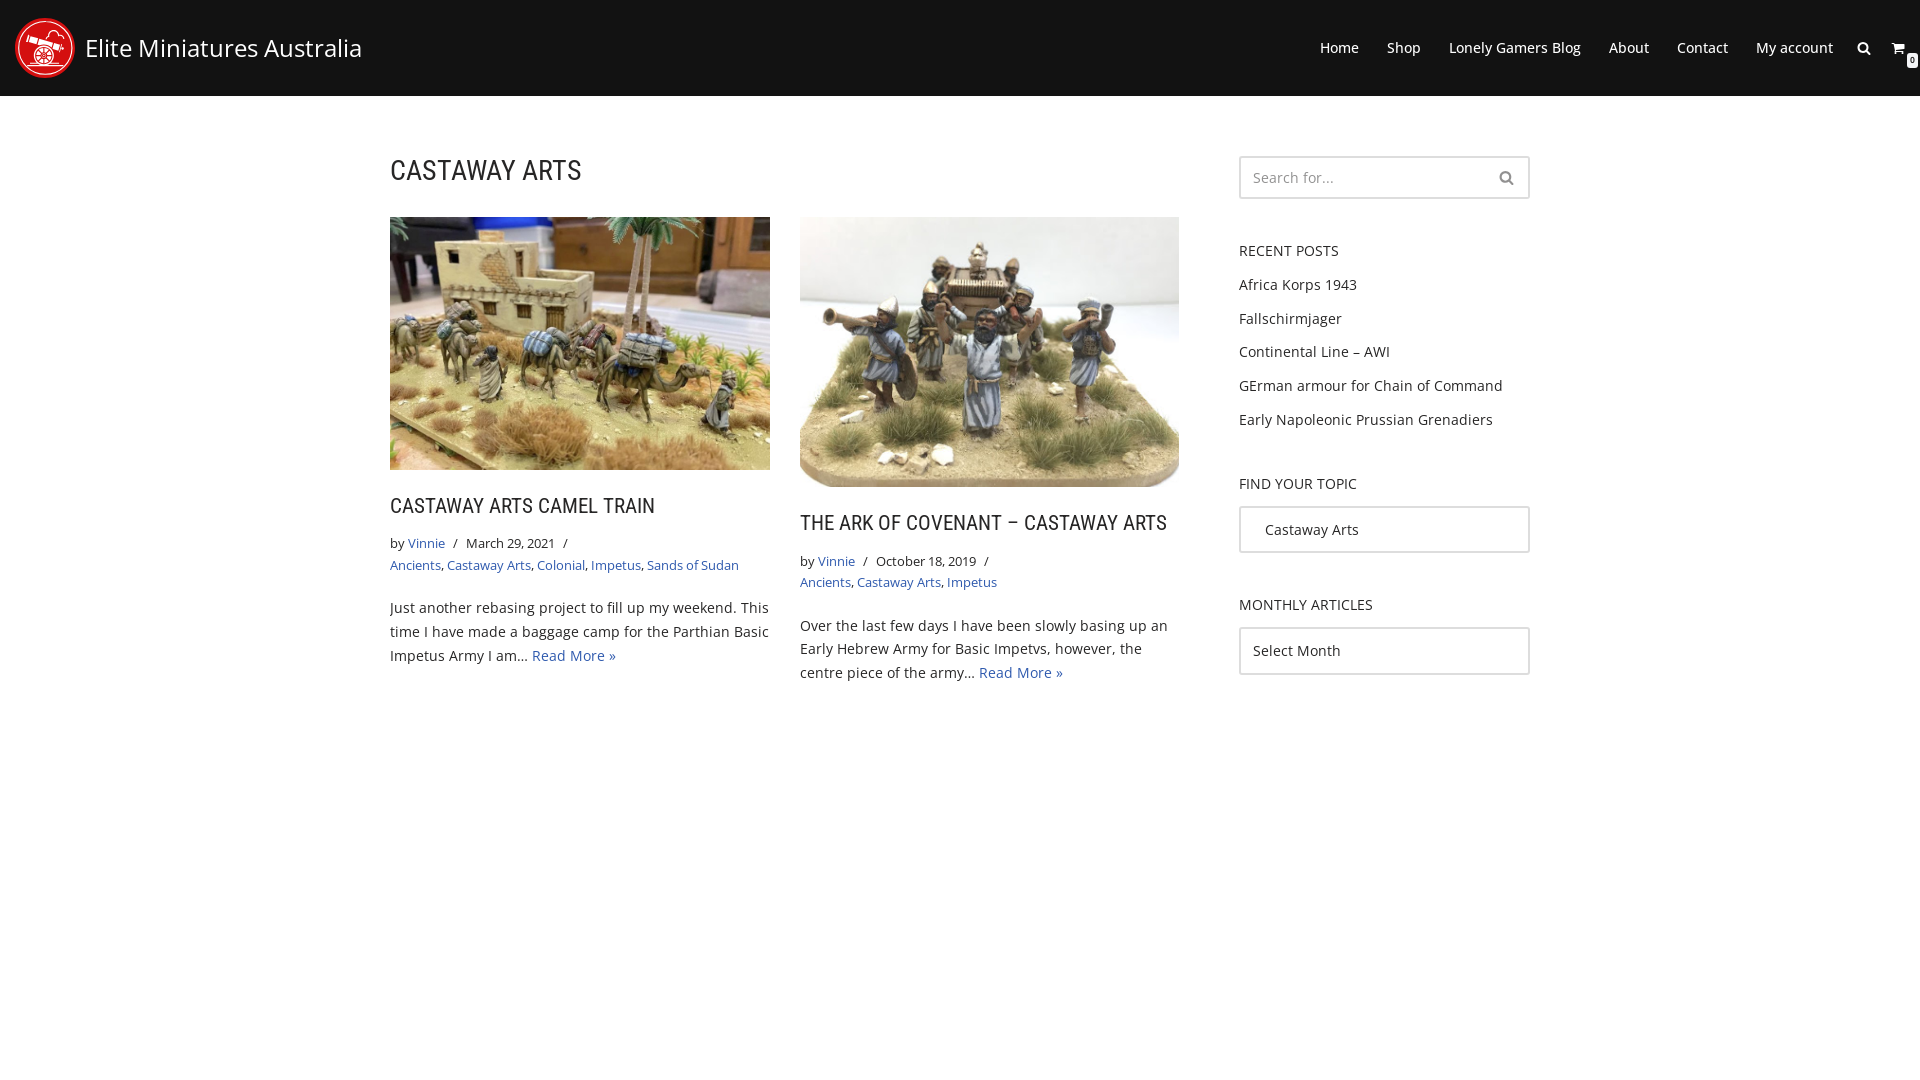  I want to click on Castaway Arts, so click(898, 582).